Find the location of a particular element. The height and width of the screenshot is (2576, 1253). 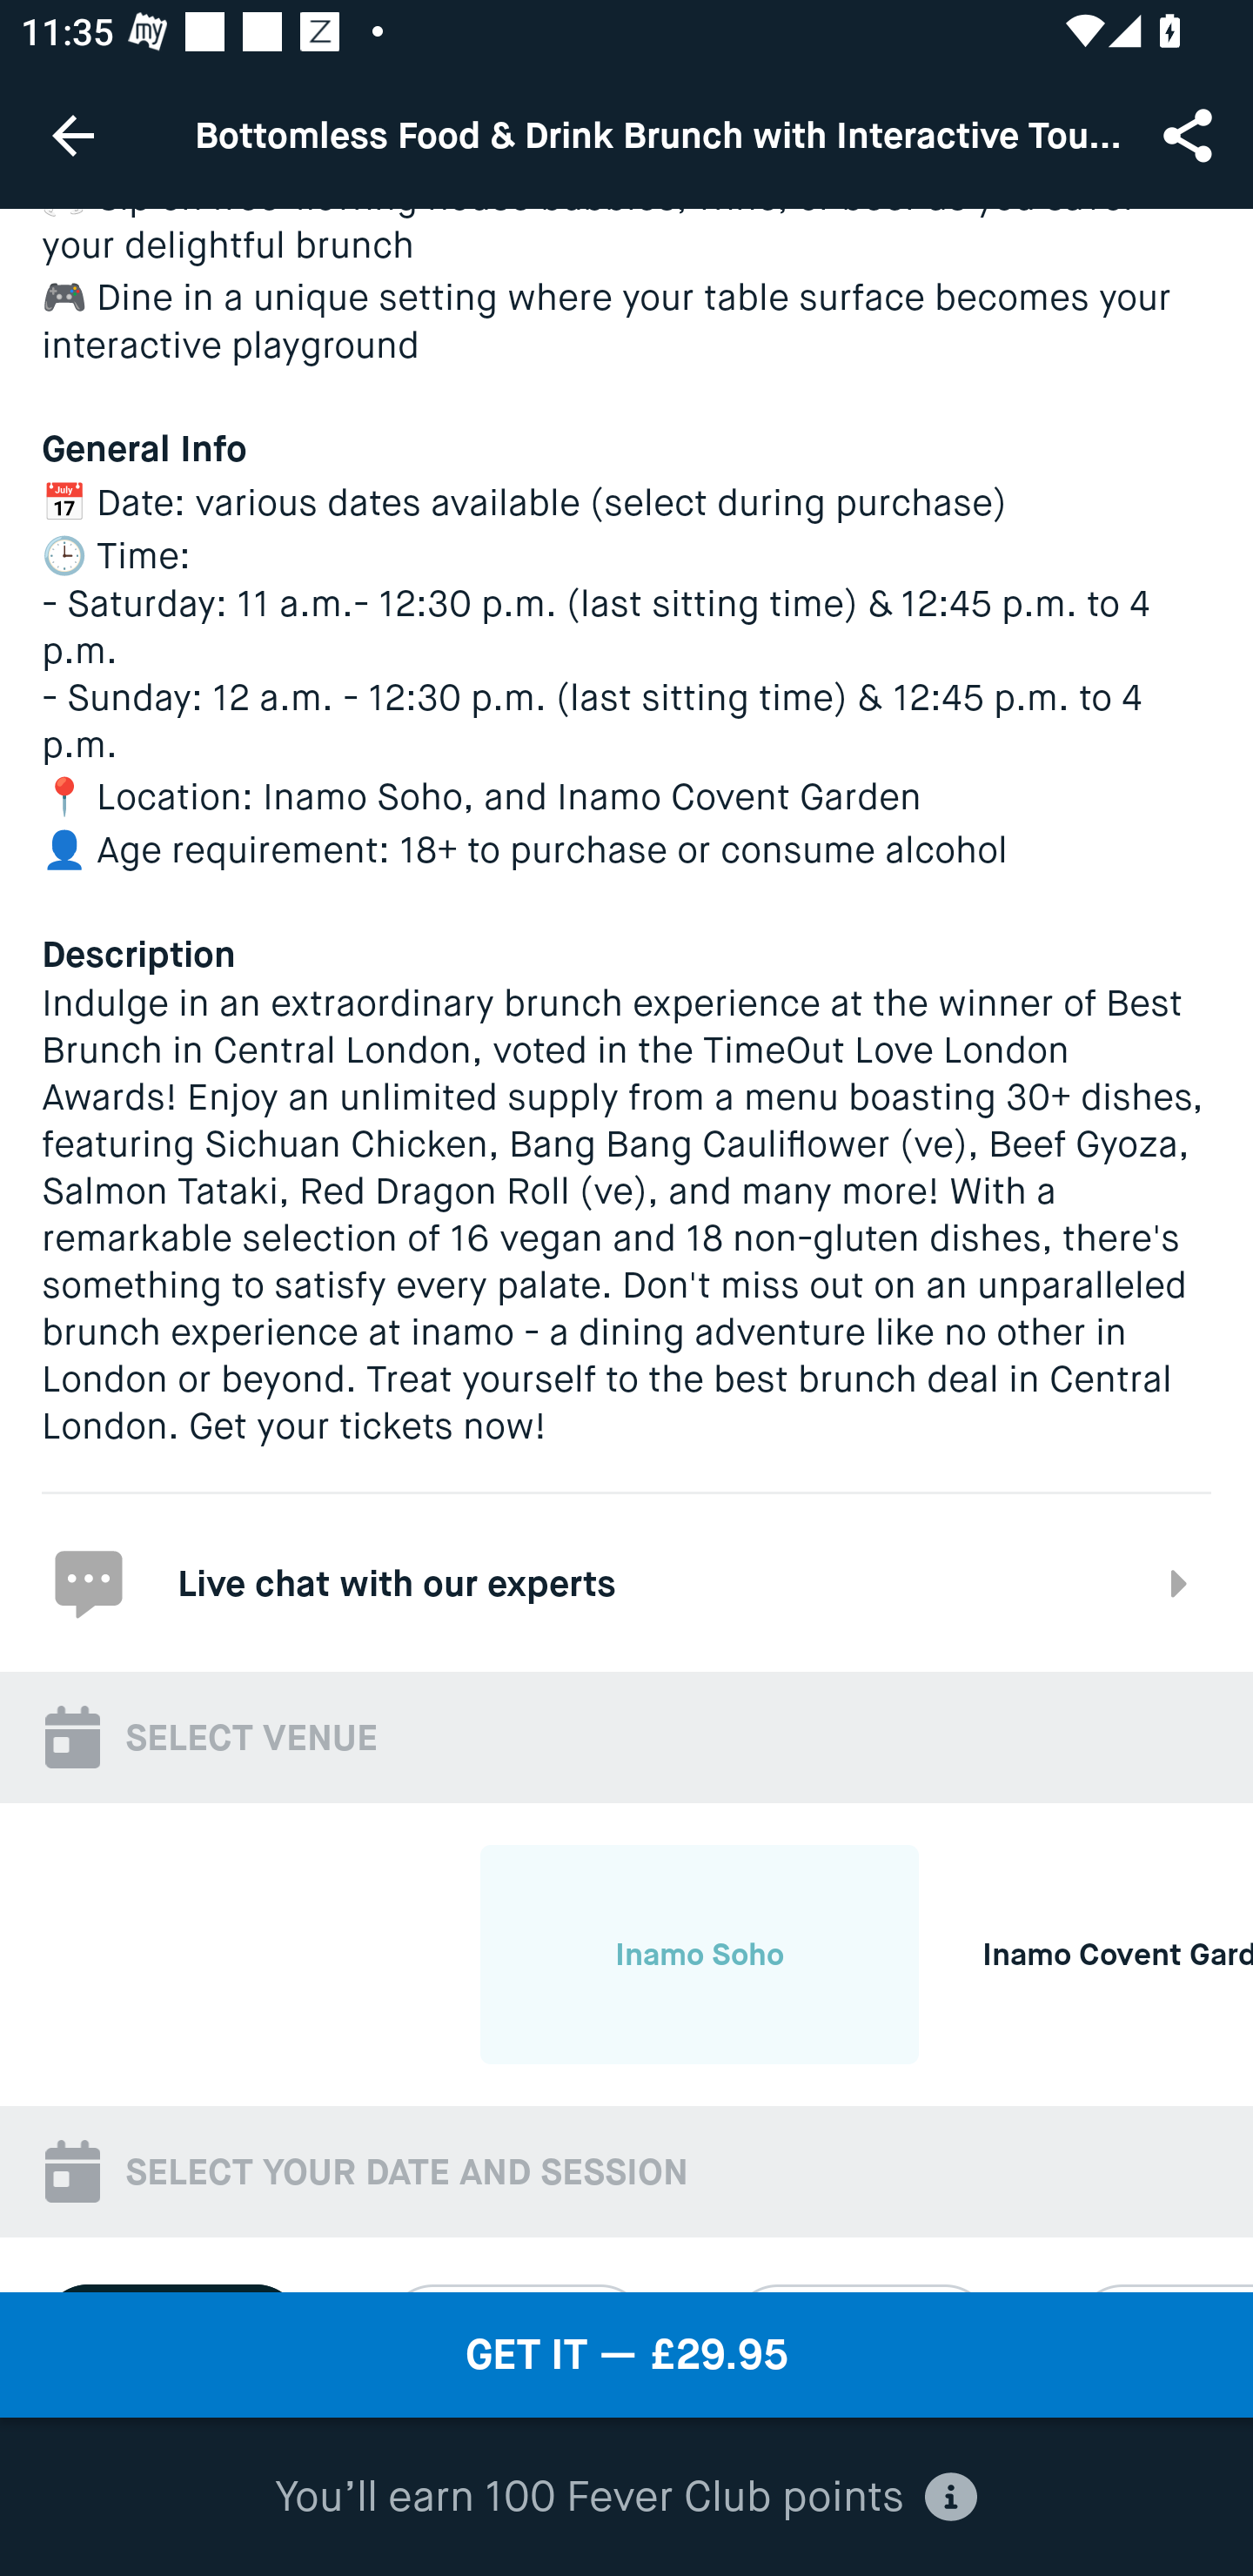

GET IT — £29.95 is located at coordinates (626, 2355).